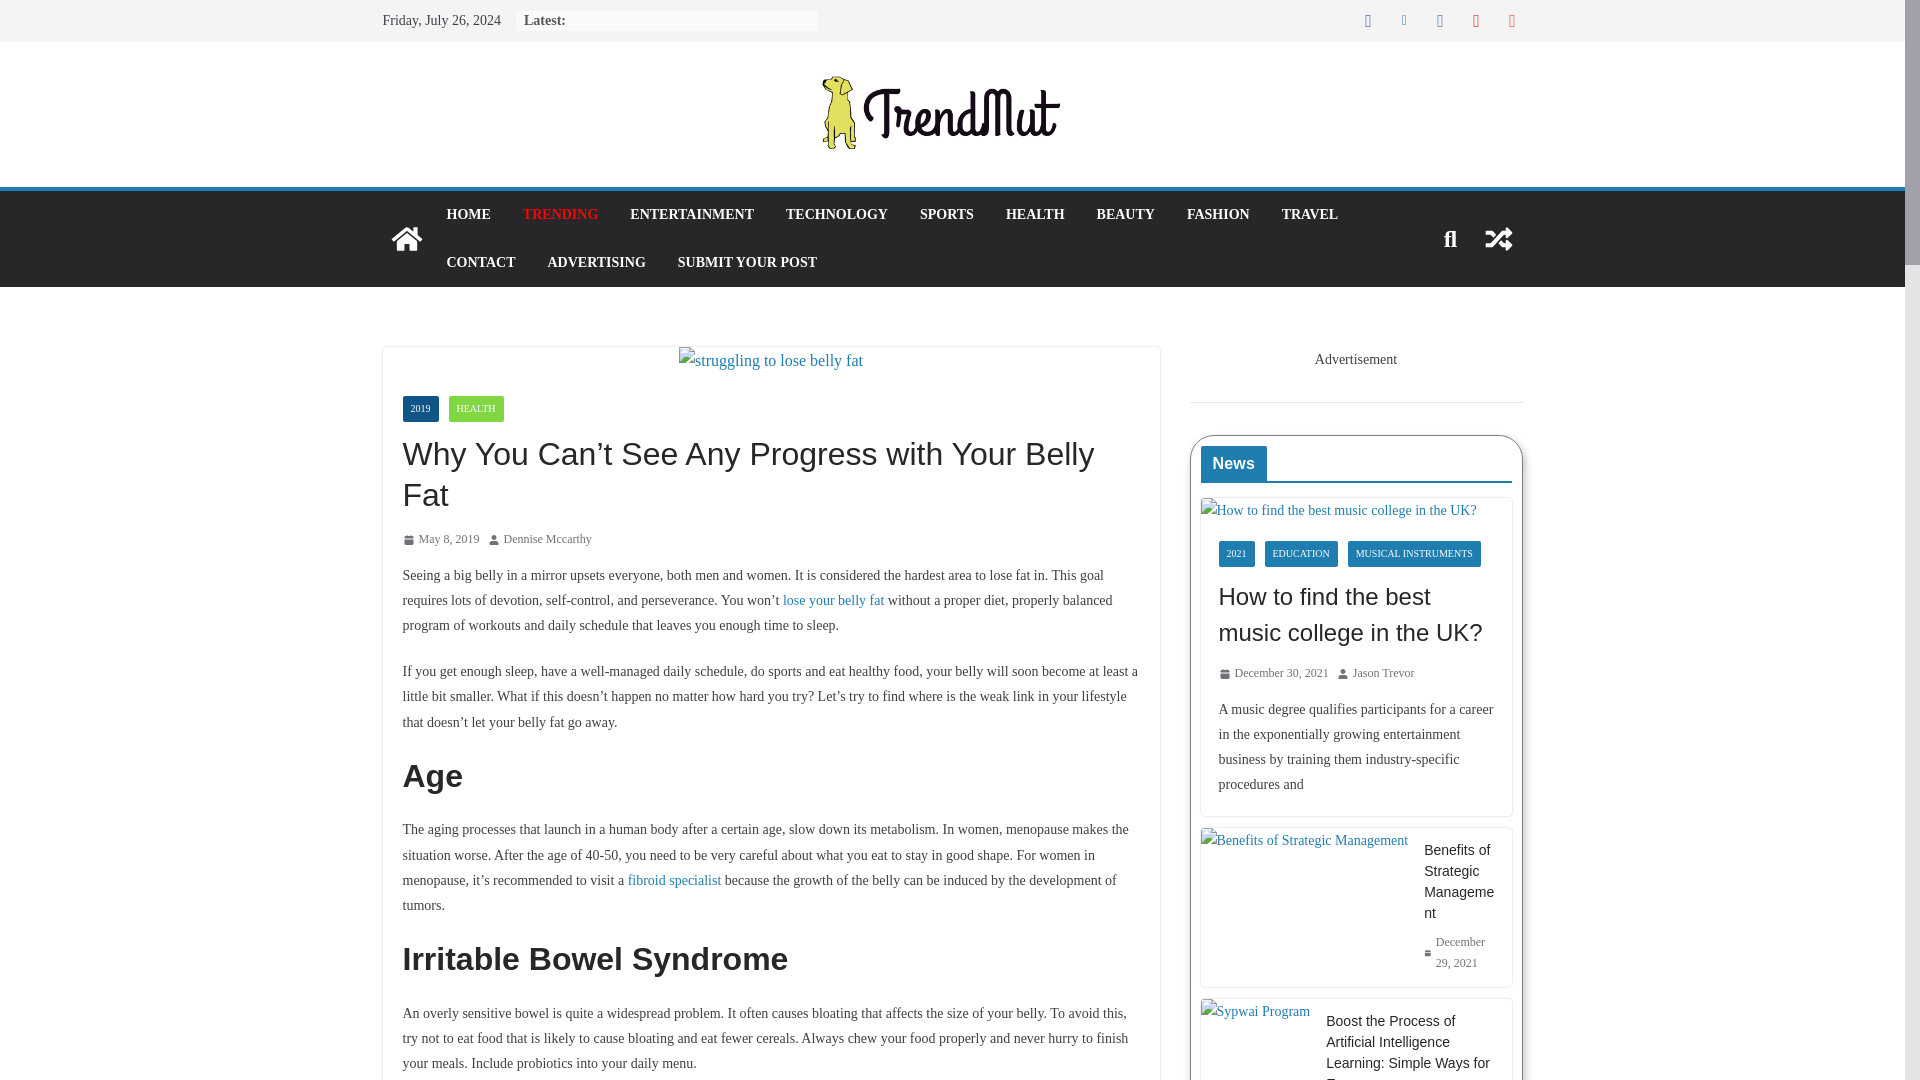 The width and height of the screenshot is (1920, 1080). What do you see at coordinates (1126, 214) in the screenshot?
I see `BEAUTY` at bounding box center [1126, 214].